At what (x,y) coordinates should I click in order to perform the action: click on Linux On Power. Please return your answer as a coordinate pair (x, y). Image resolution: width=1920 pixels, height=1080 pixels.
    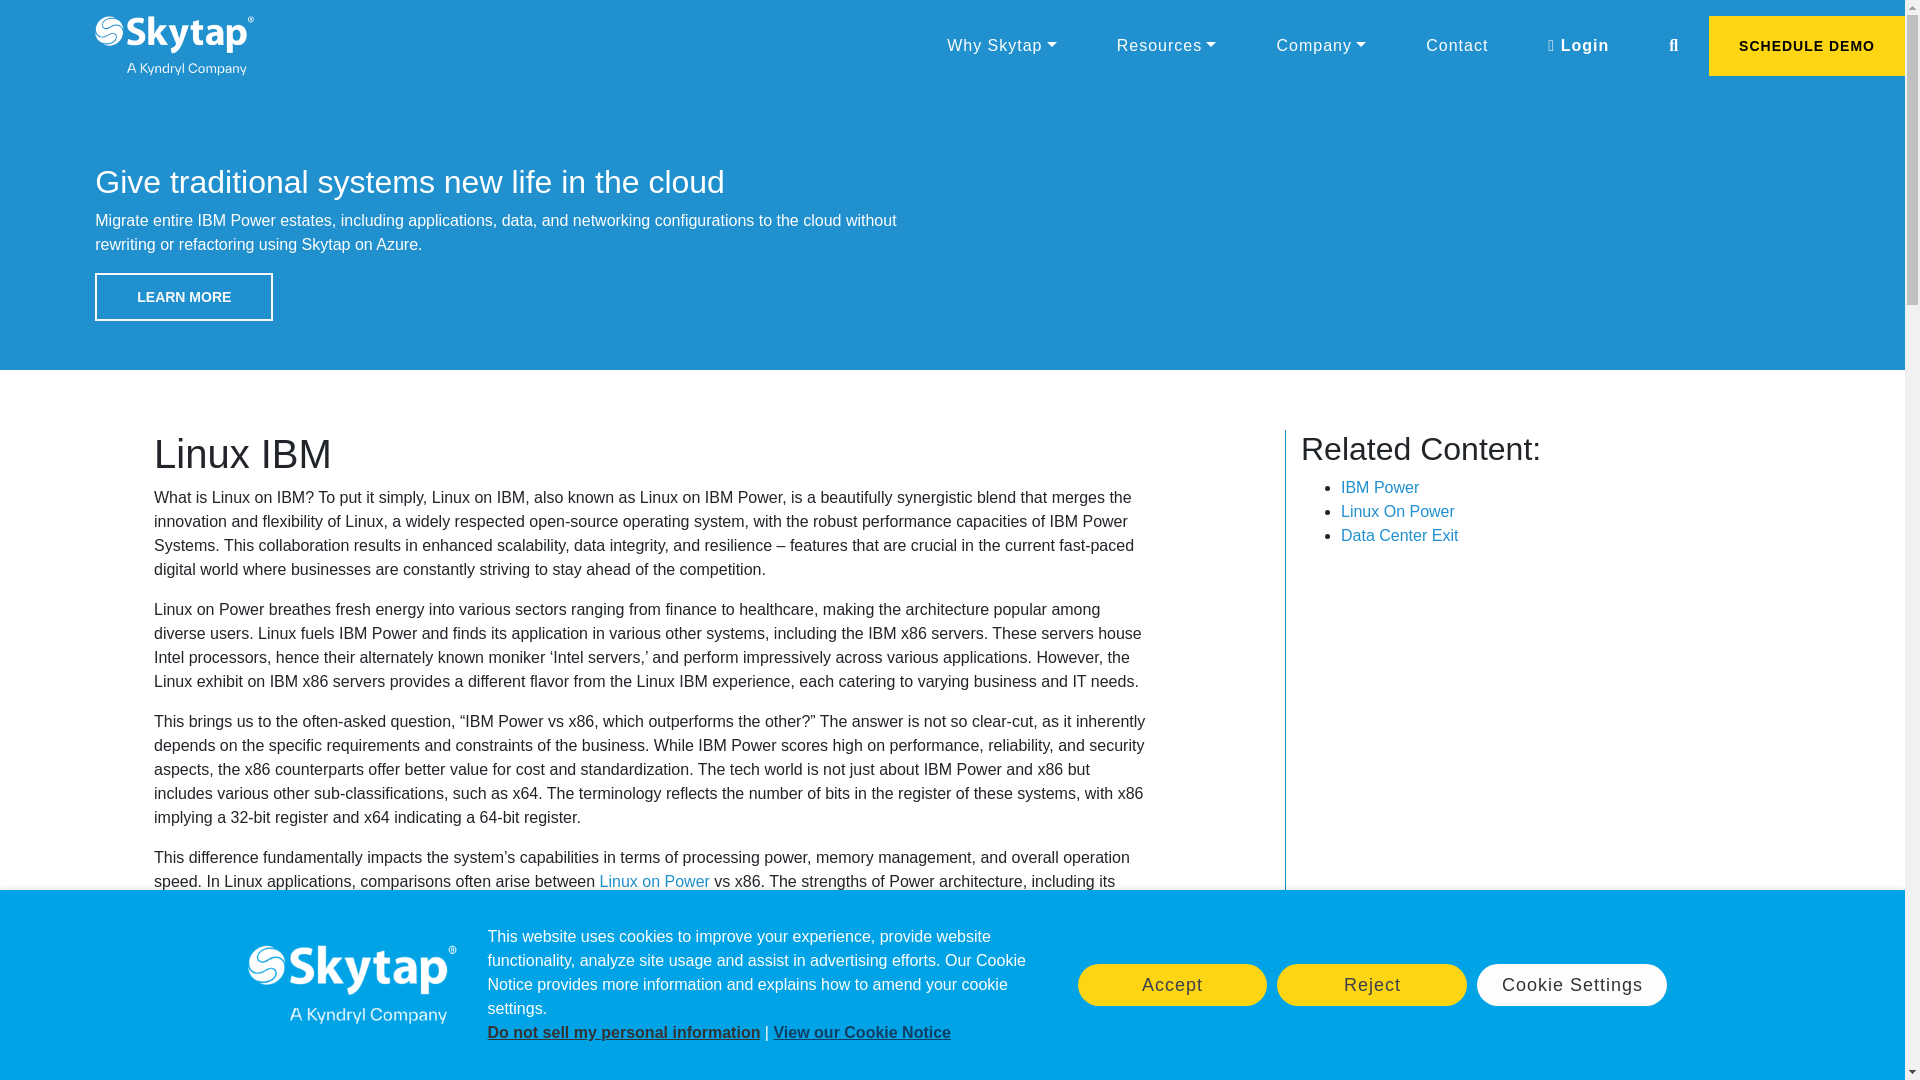
    Looking at the image, I should click on (1398, 511).